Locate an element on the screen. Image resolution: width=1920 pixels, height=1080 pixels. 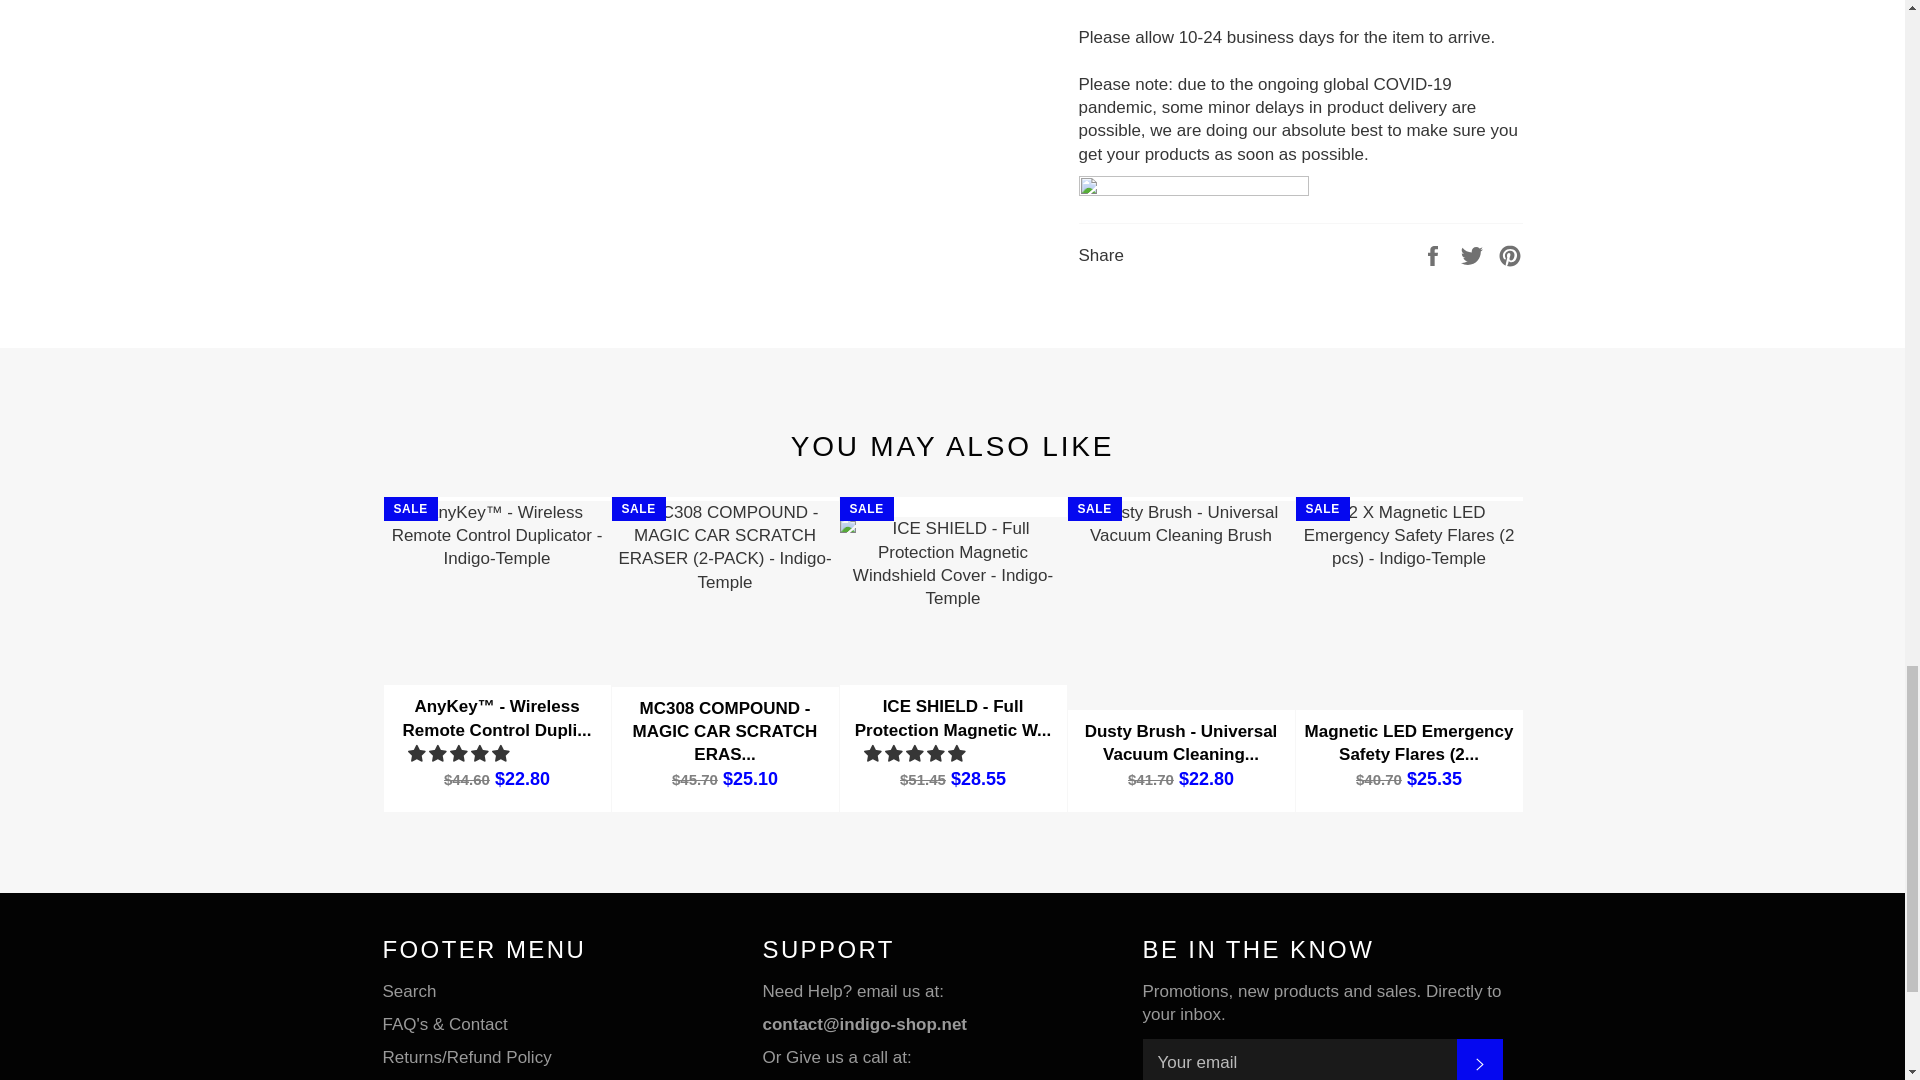
Share on Facebook is located at coordinates (1434, 255).